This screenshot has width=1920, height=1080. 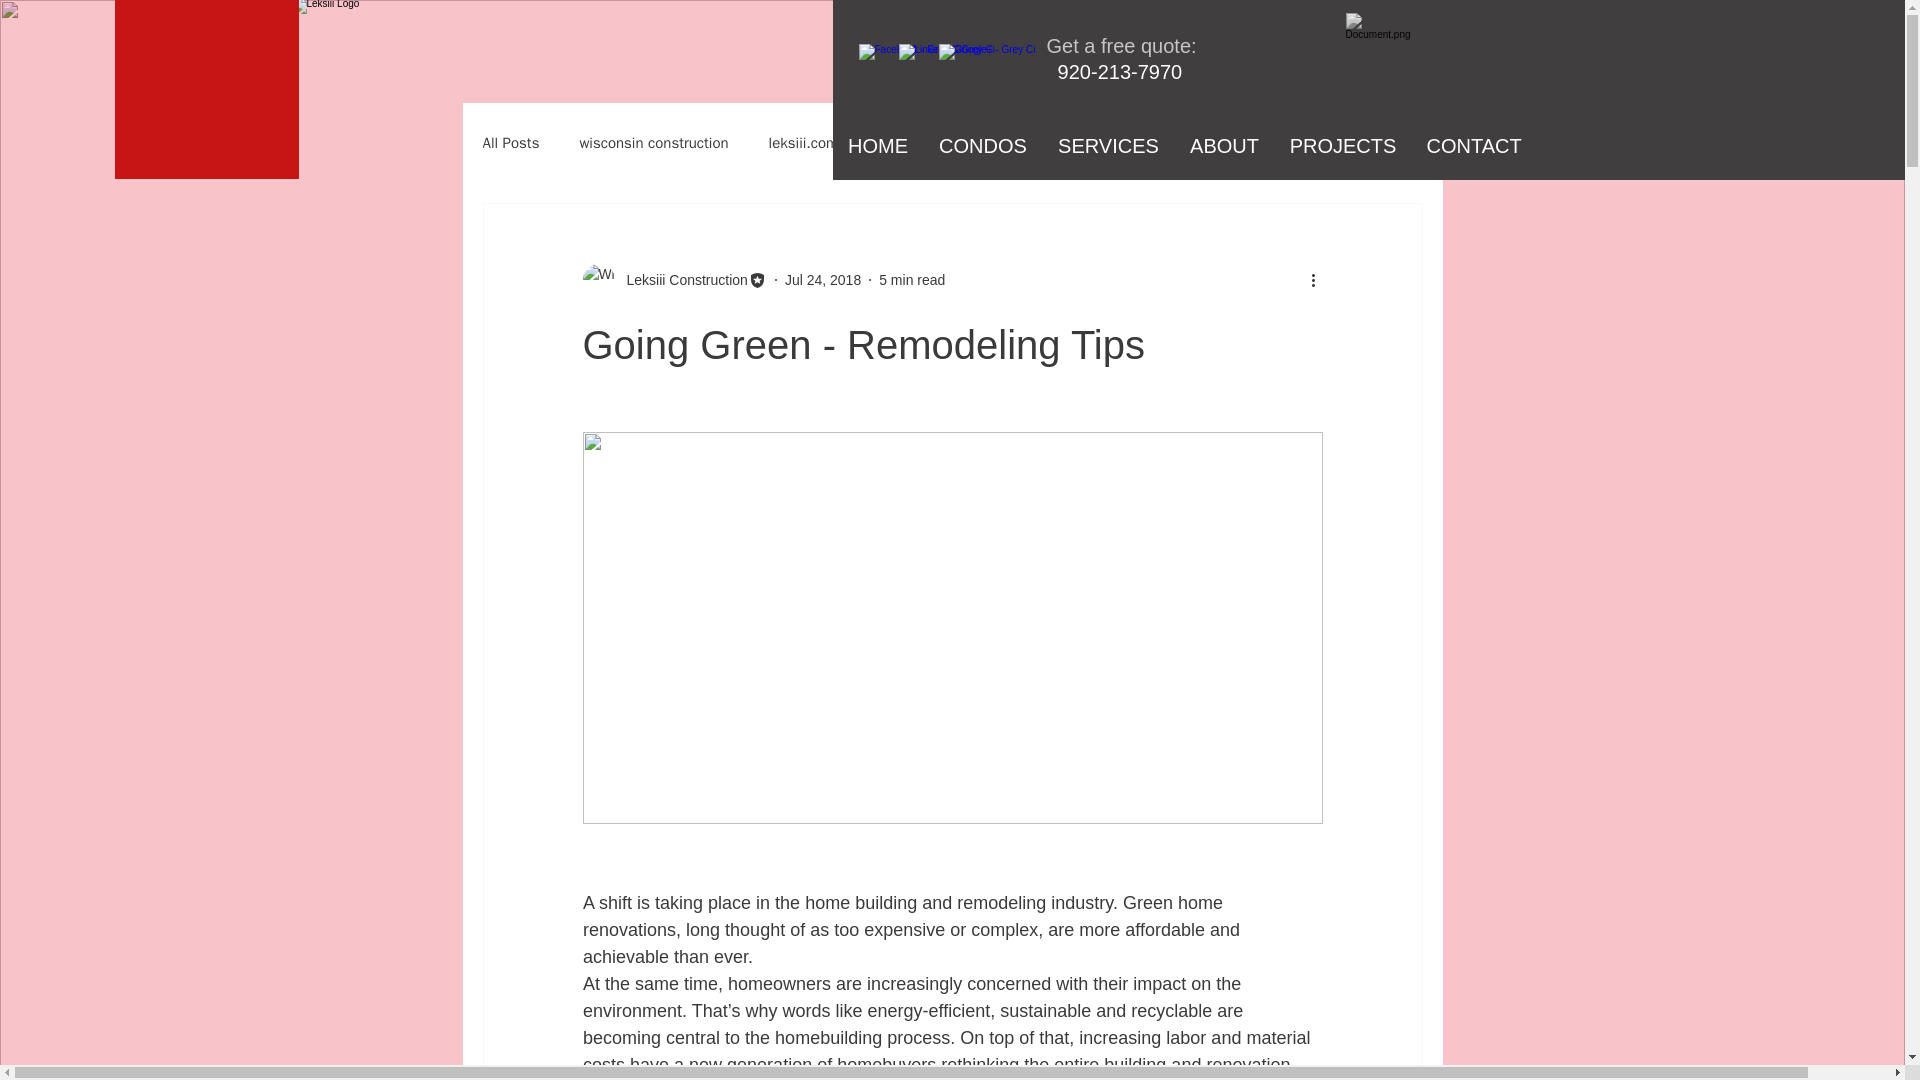 I want to click on leksiii.com, so click(x=804, y=143).